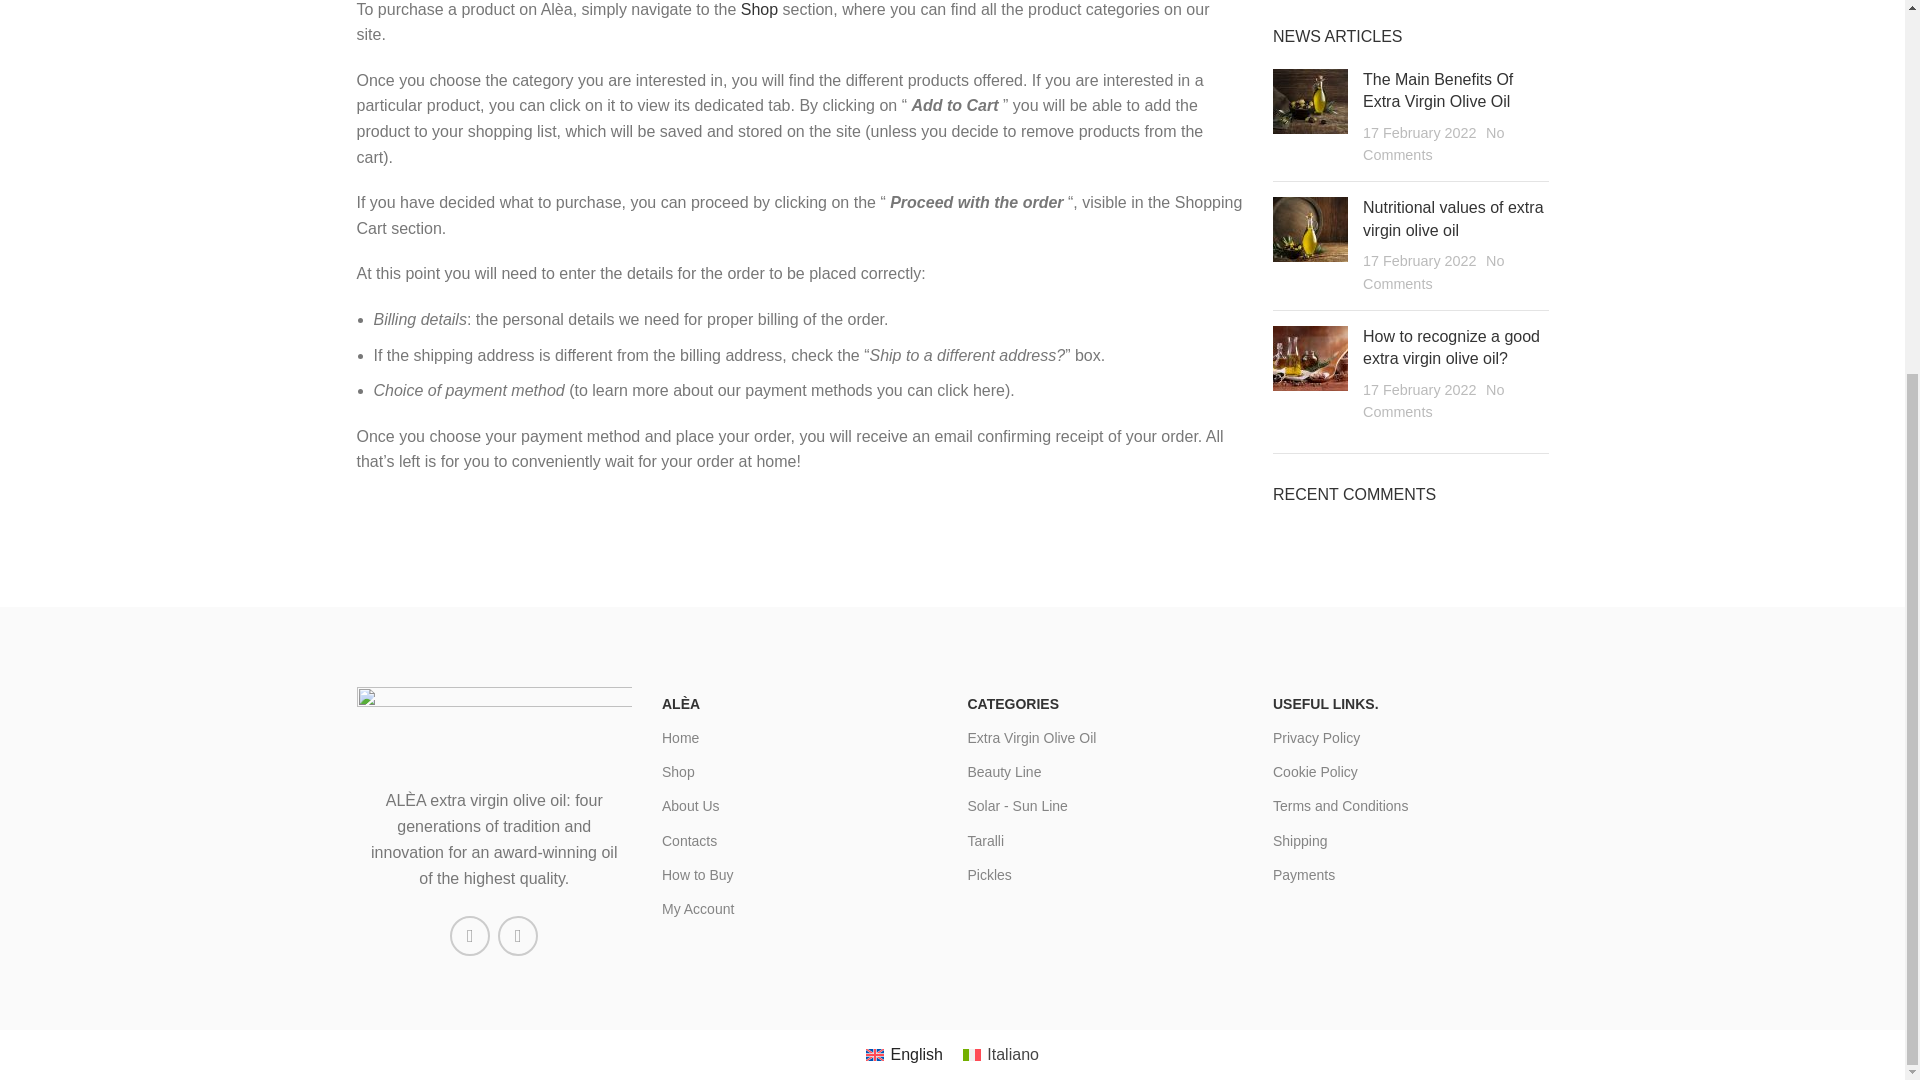 The height and width of the screenshot is (1080, 1920). I want to click on No Comments, so click(1433, 271).